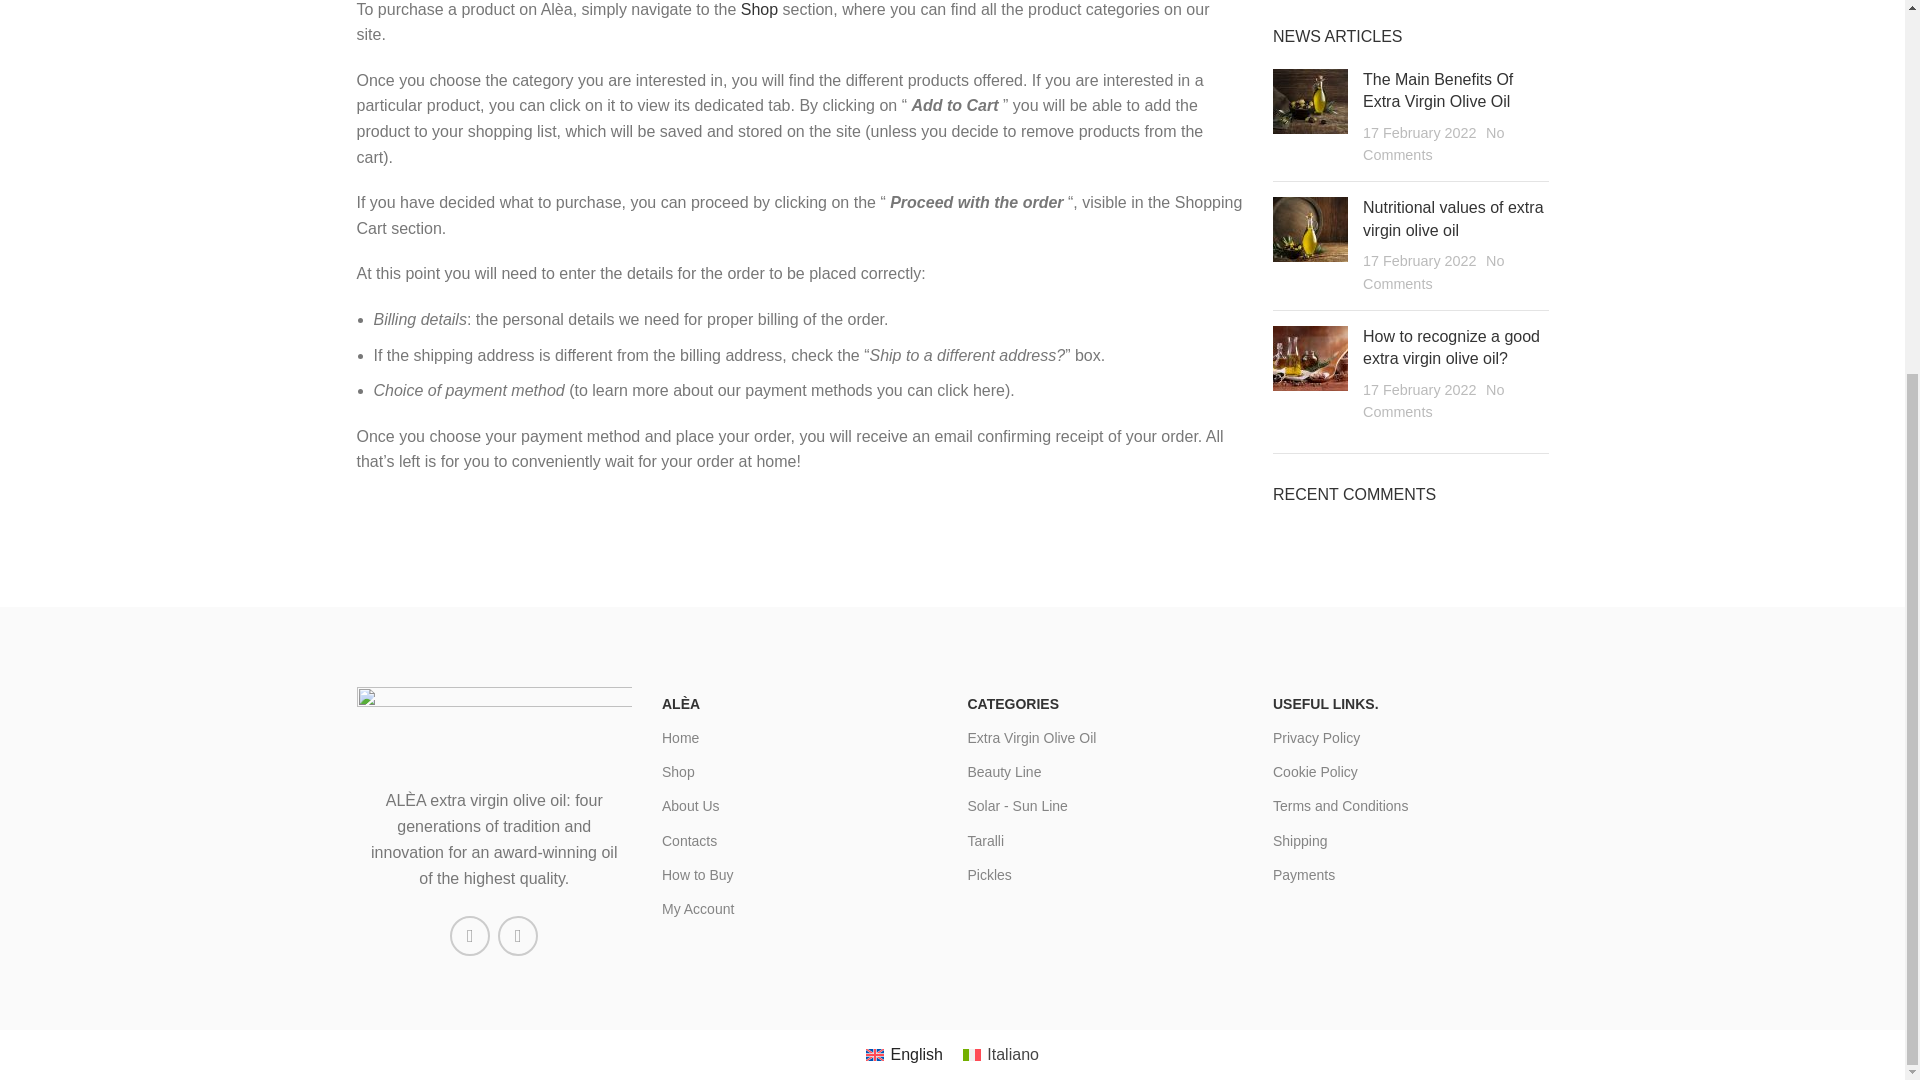 The height and width of the screenshot is (1080, 1920). I want to click on No Comments, so click(1433, 271).